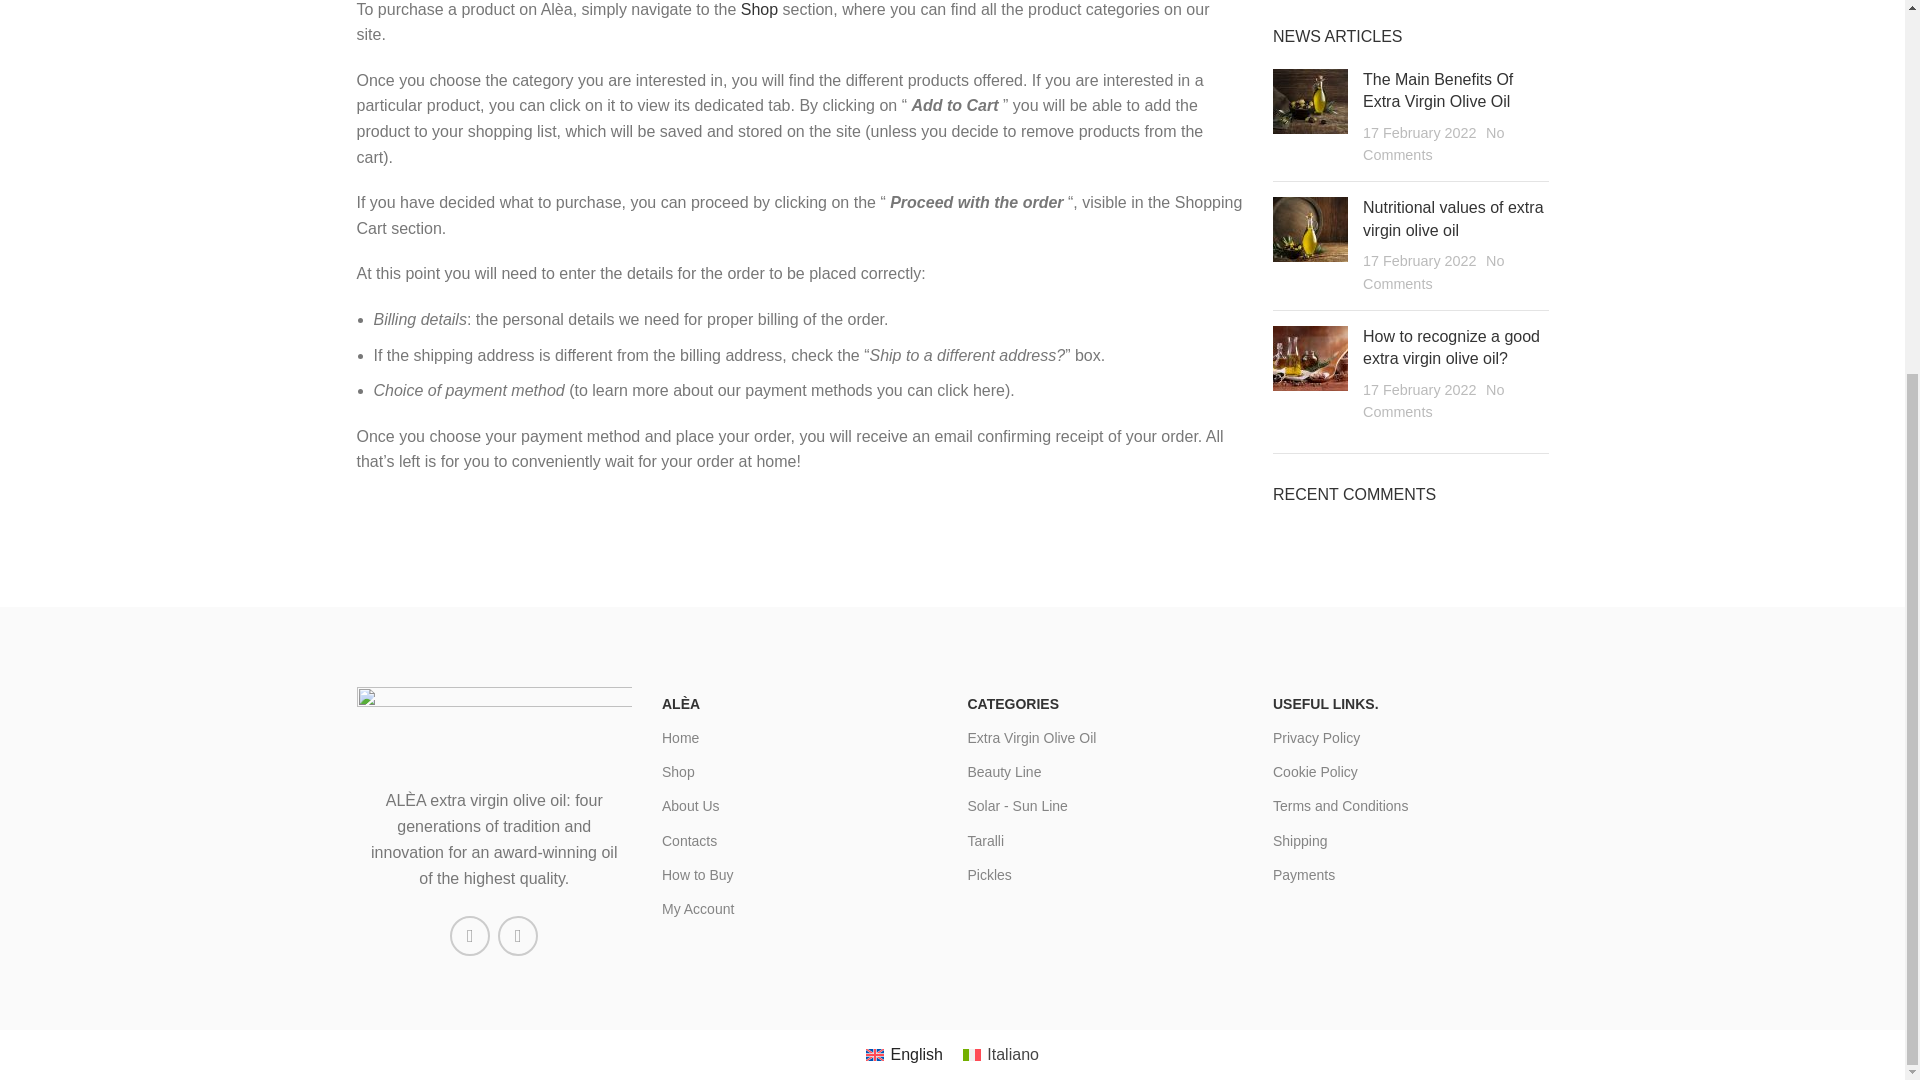 The height and width of the screenshot is (1080, 1920). I want to click on No Comments, so click(1433, 271).